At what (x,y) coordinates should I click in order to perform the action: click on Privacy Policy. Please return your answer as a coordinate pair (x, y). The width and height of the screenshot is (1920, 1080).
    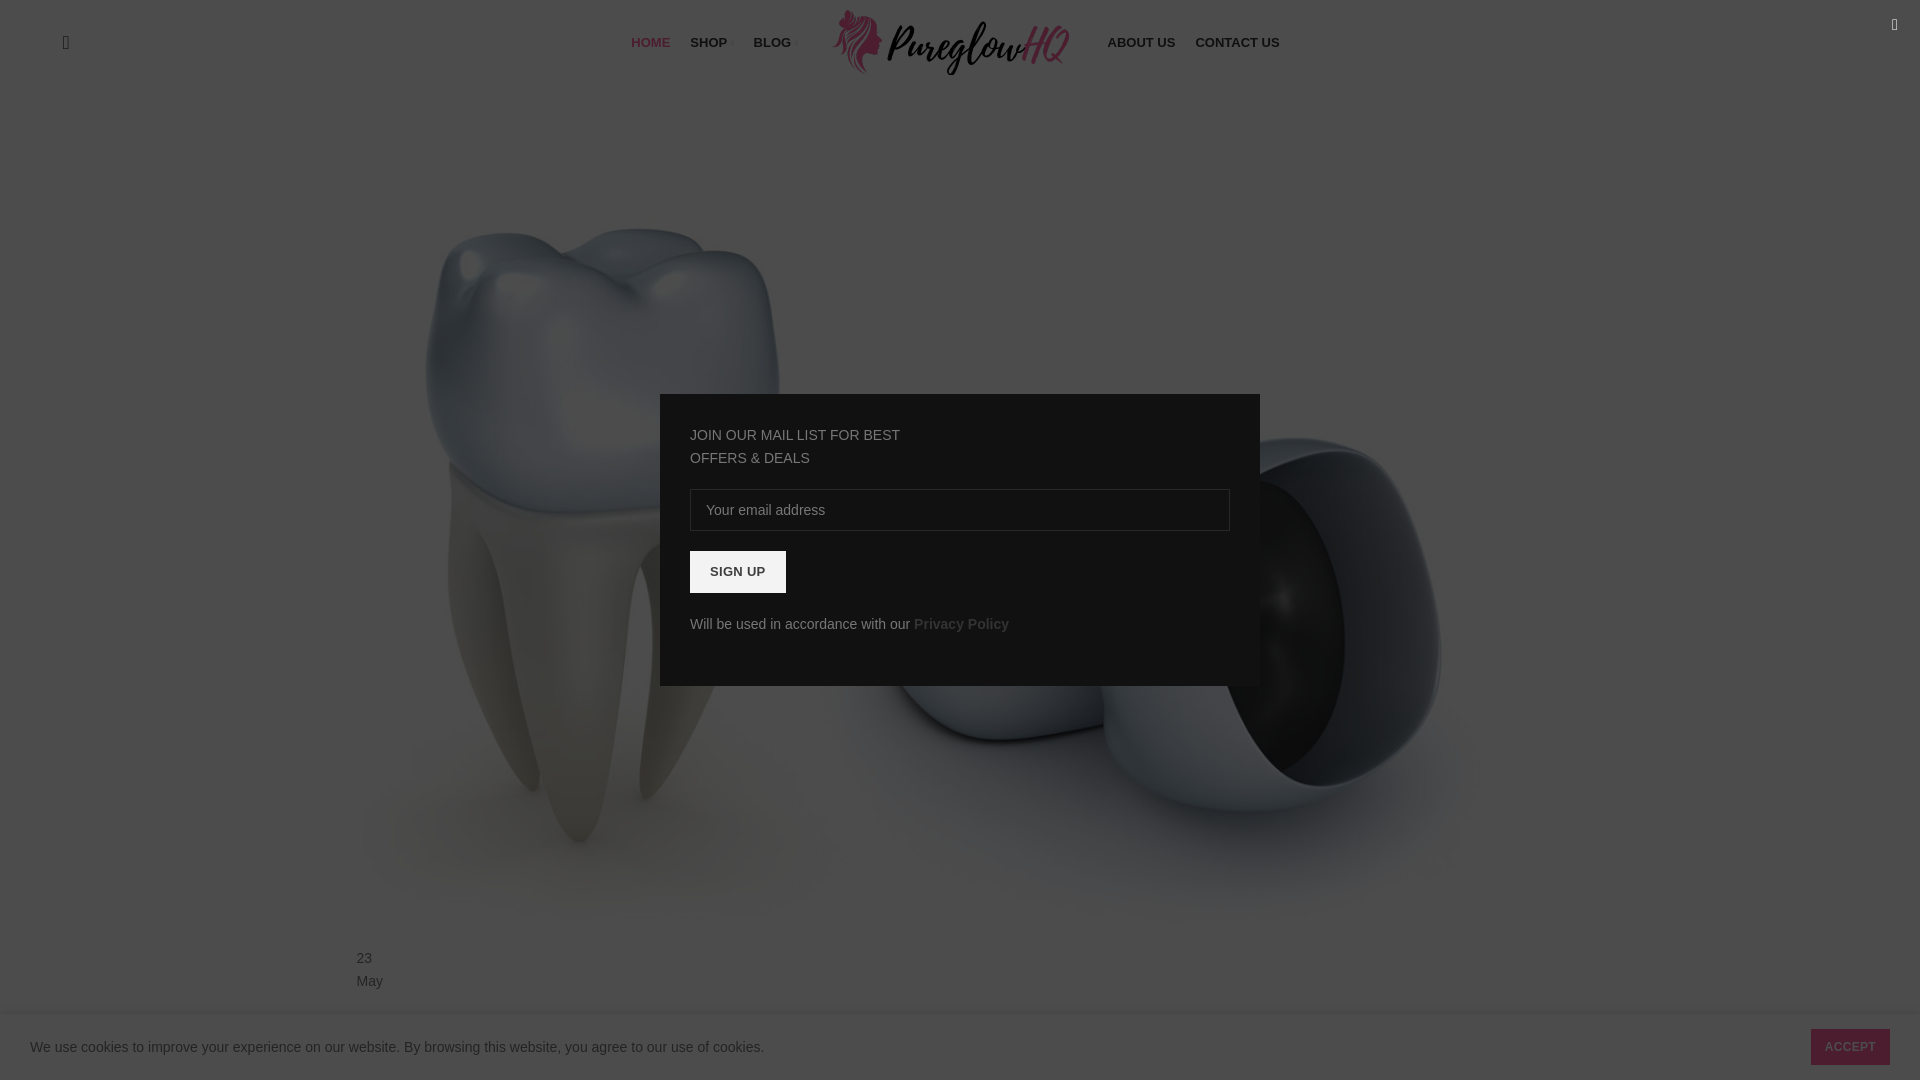
    Looking at the image, I should click on (961, 623).